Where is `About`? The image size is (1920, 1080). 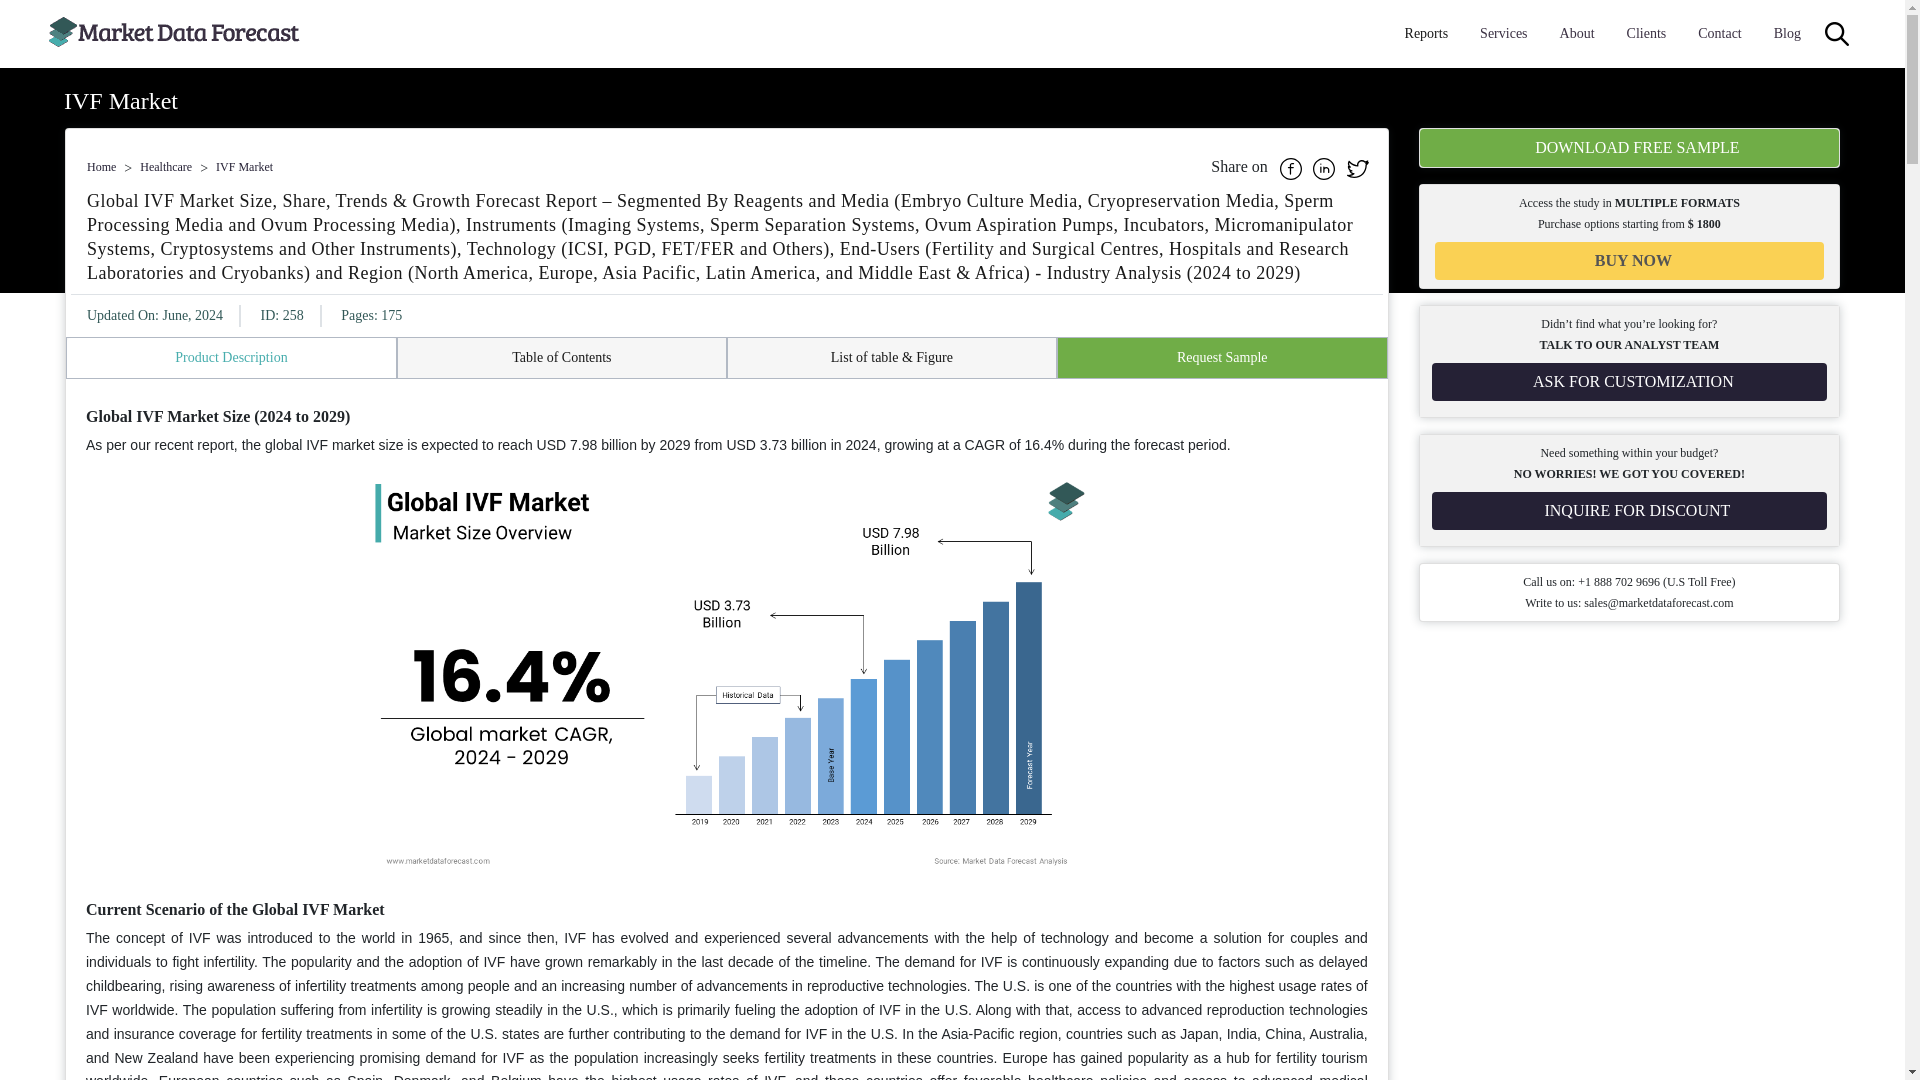 About is located at coordinates (1577, 34).